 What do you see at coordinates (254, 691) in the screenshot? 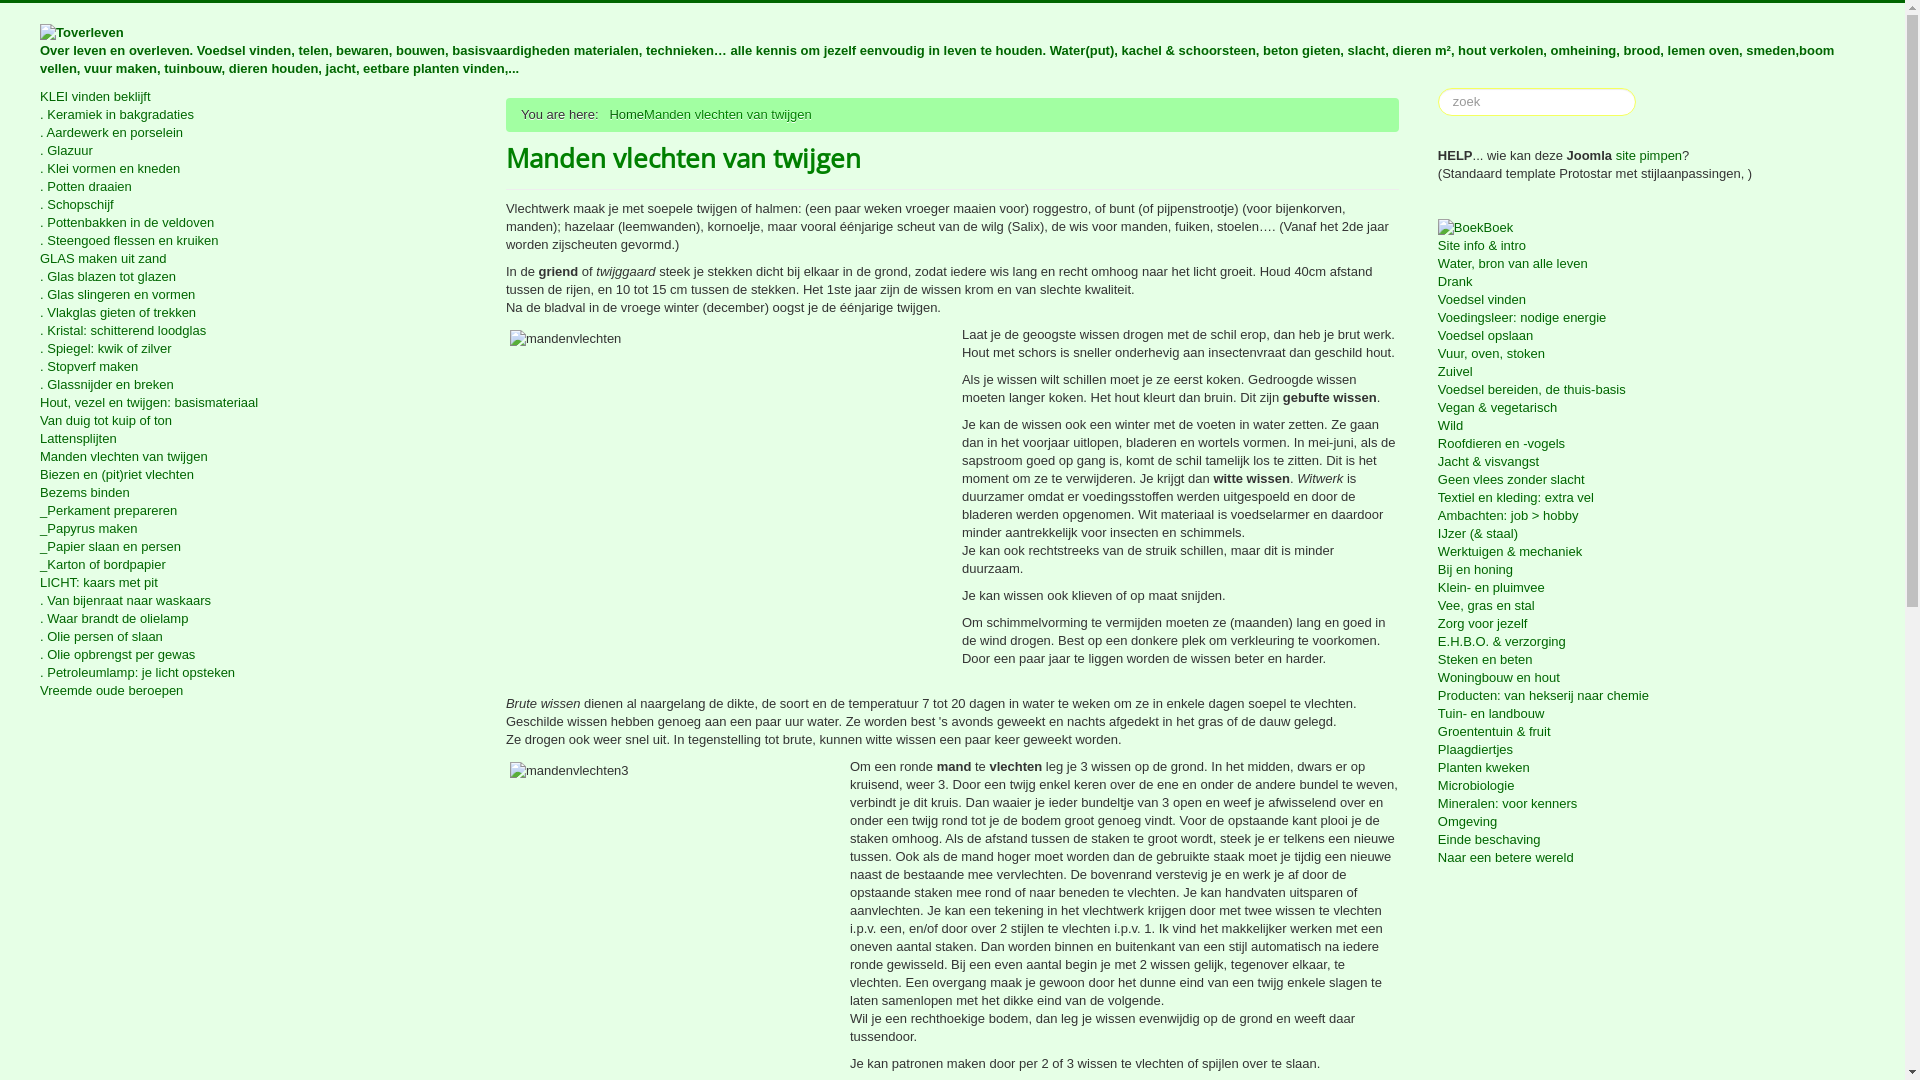
I see `Vreemde oude beroepen` at bounding box center [254, 691].